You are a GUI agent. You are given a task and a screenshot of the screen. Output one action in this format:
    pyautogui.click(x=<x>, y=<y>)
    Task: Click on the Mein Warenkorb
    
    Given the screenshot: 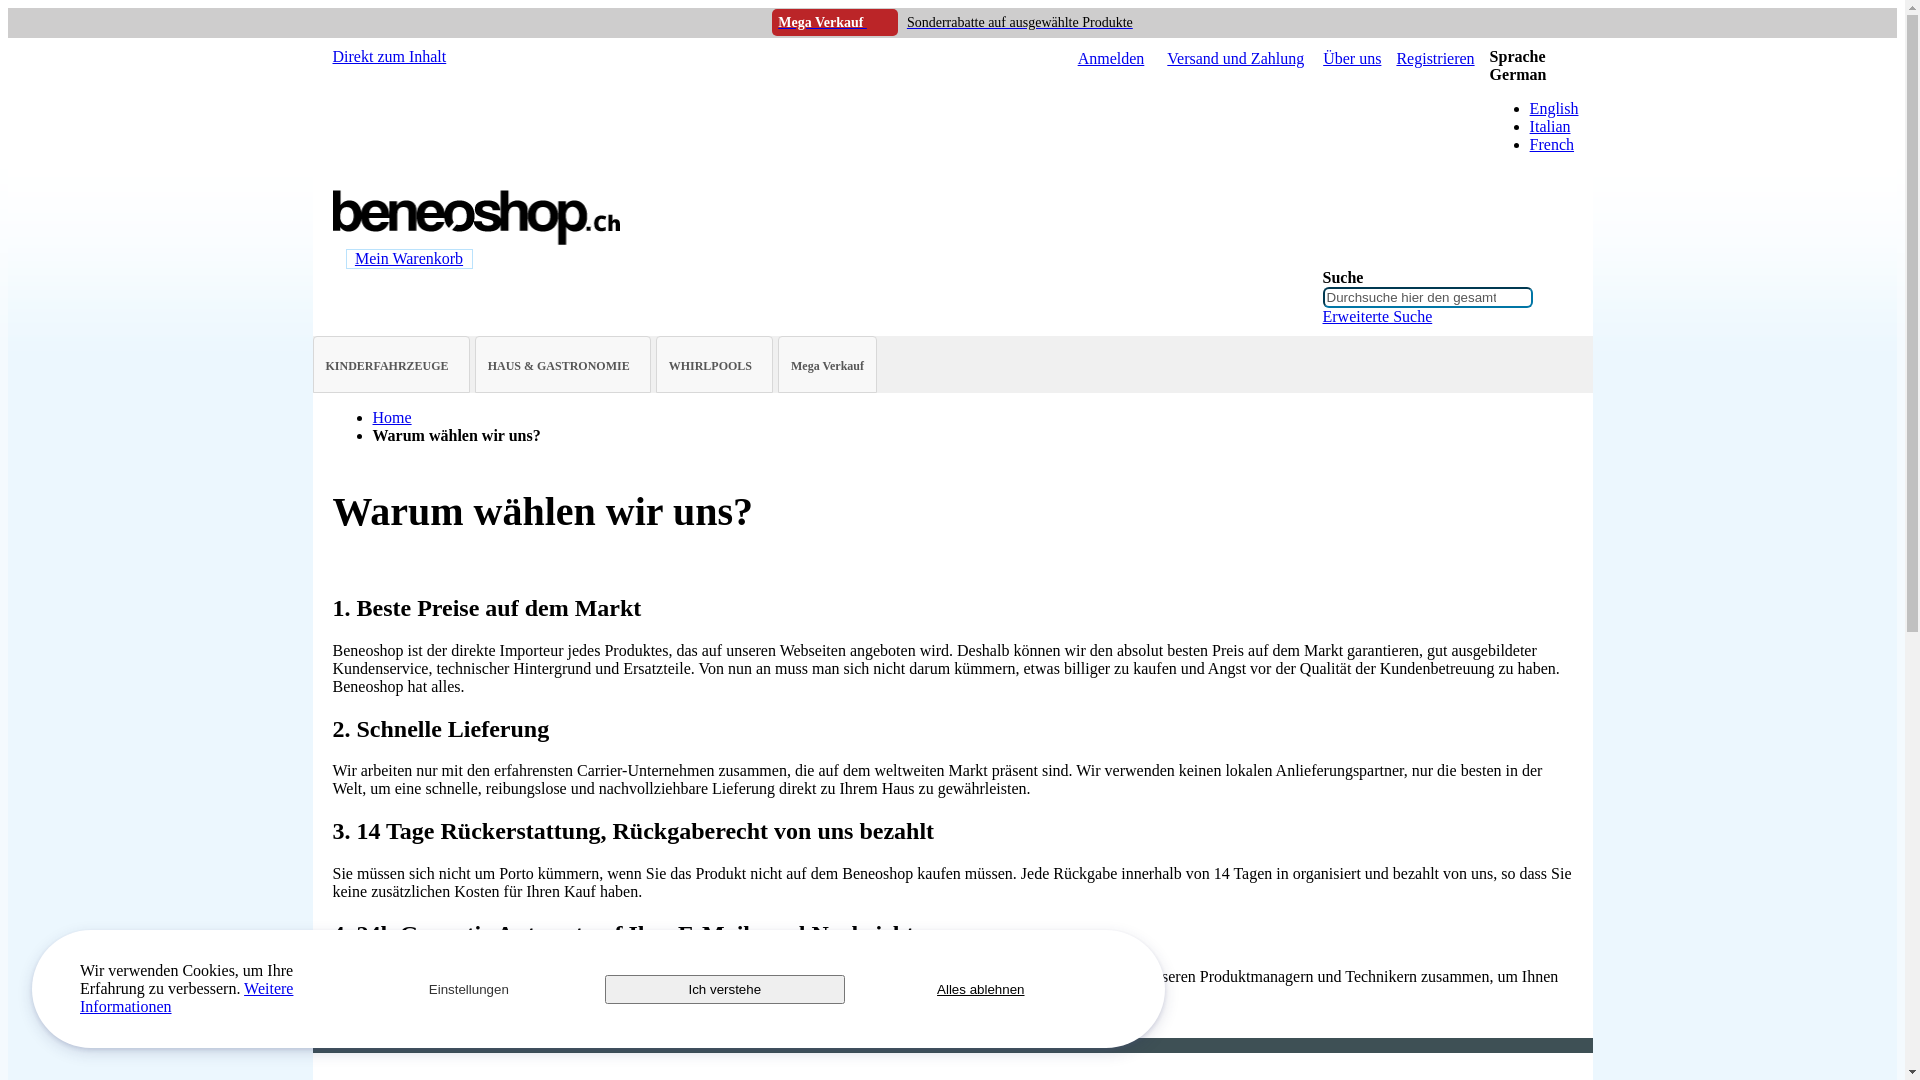 What is the action you would take?
    pyautogui.click(x=409, y=258)
    